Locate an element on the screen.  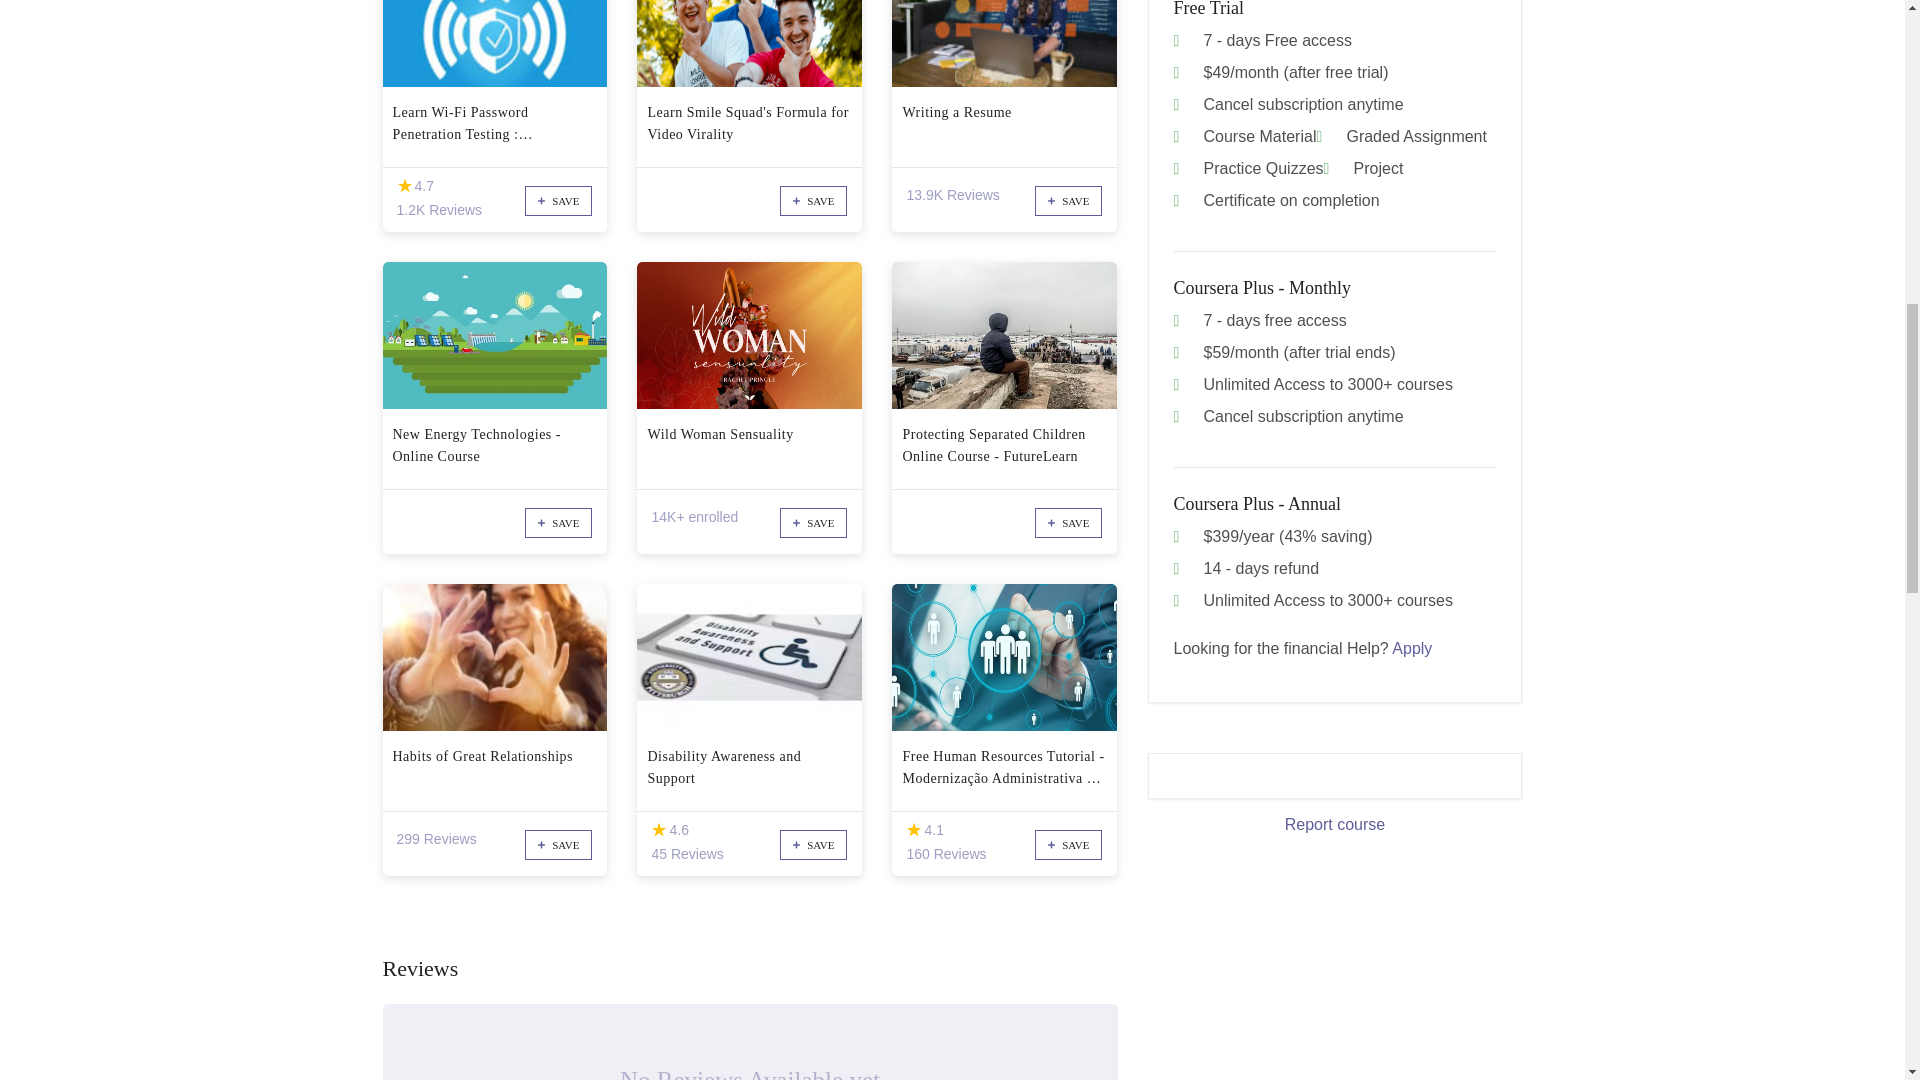
4.1 is located at coordinates (914, 830).